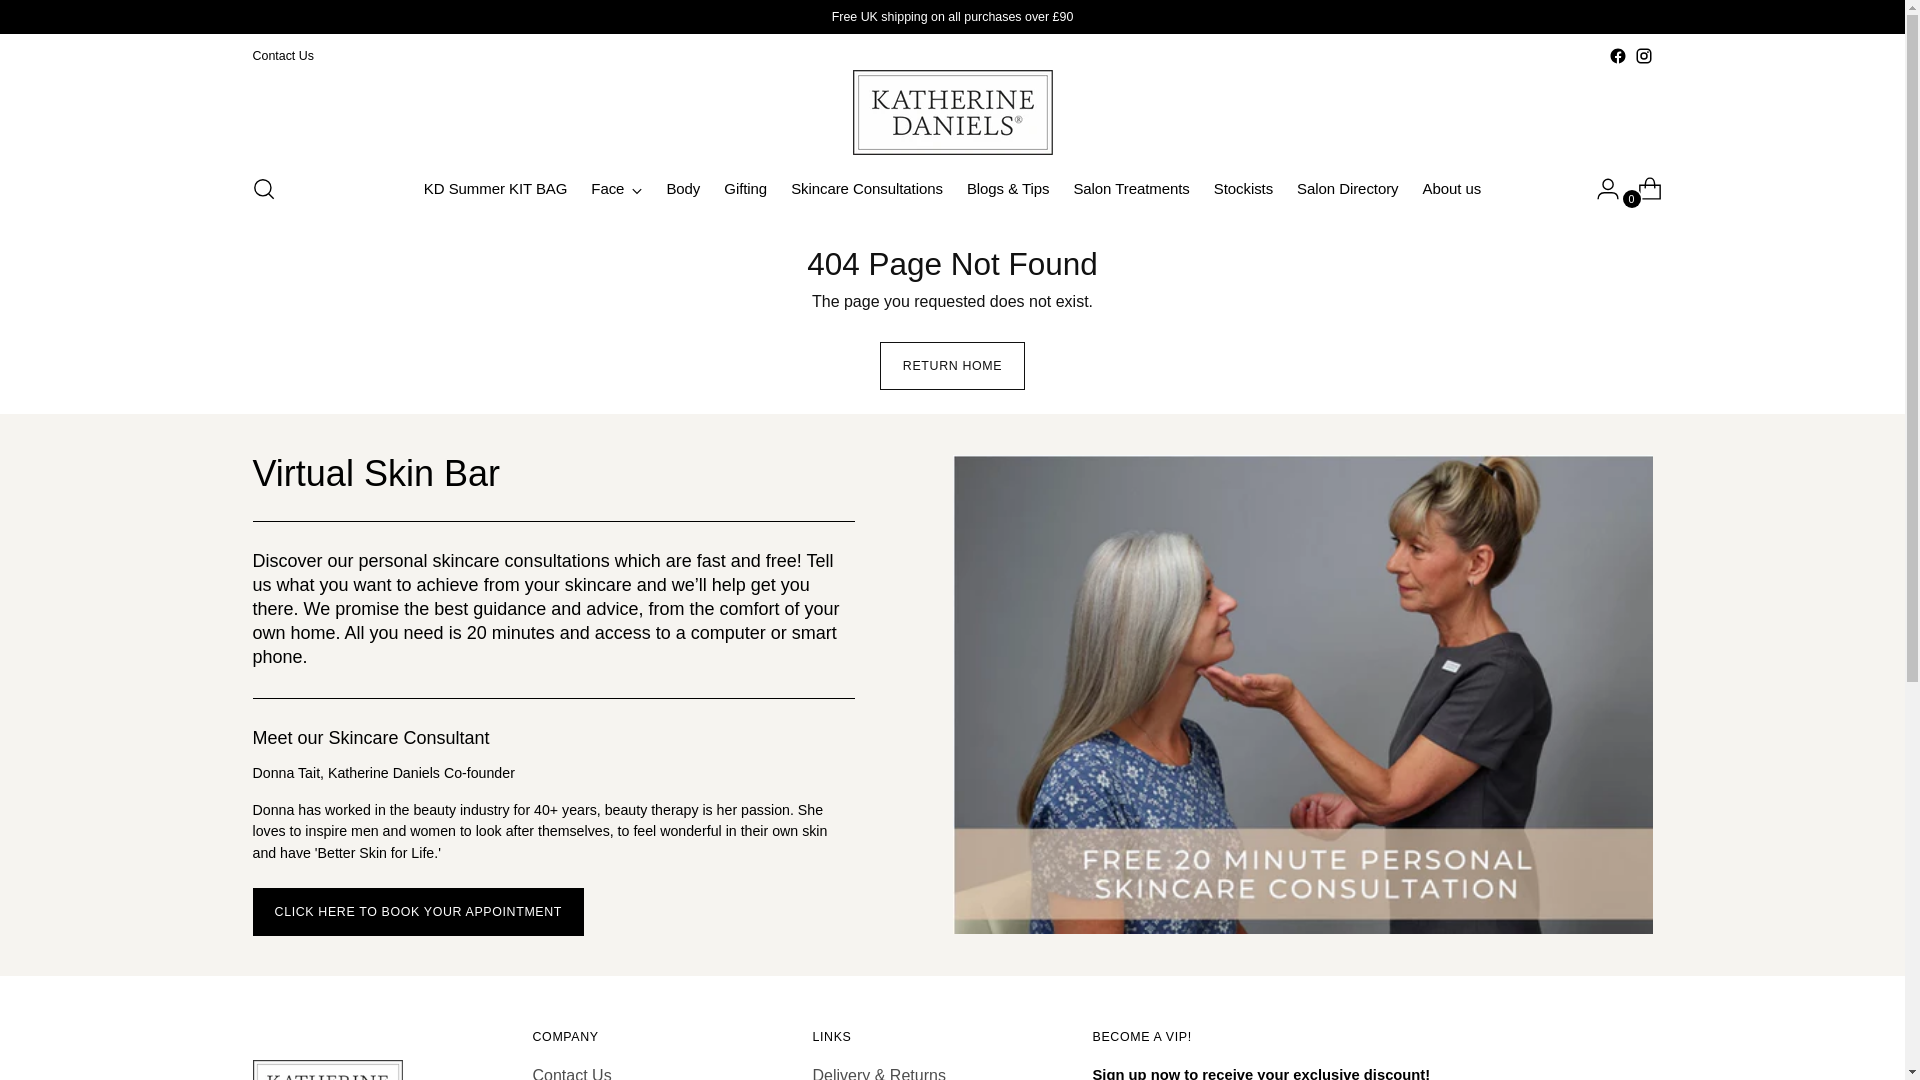  I want to click on Salon Treatments, so click(1130, 188).